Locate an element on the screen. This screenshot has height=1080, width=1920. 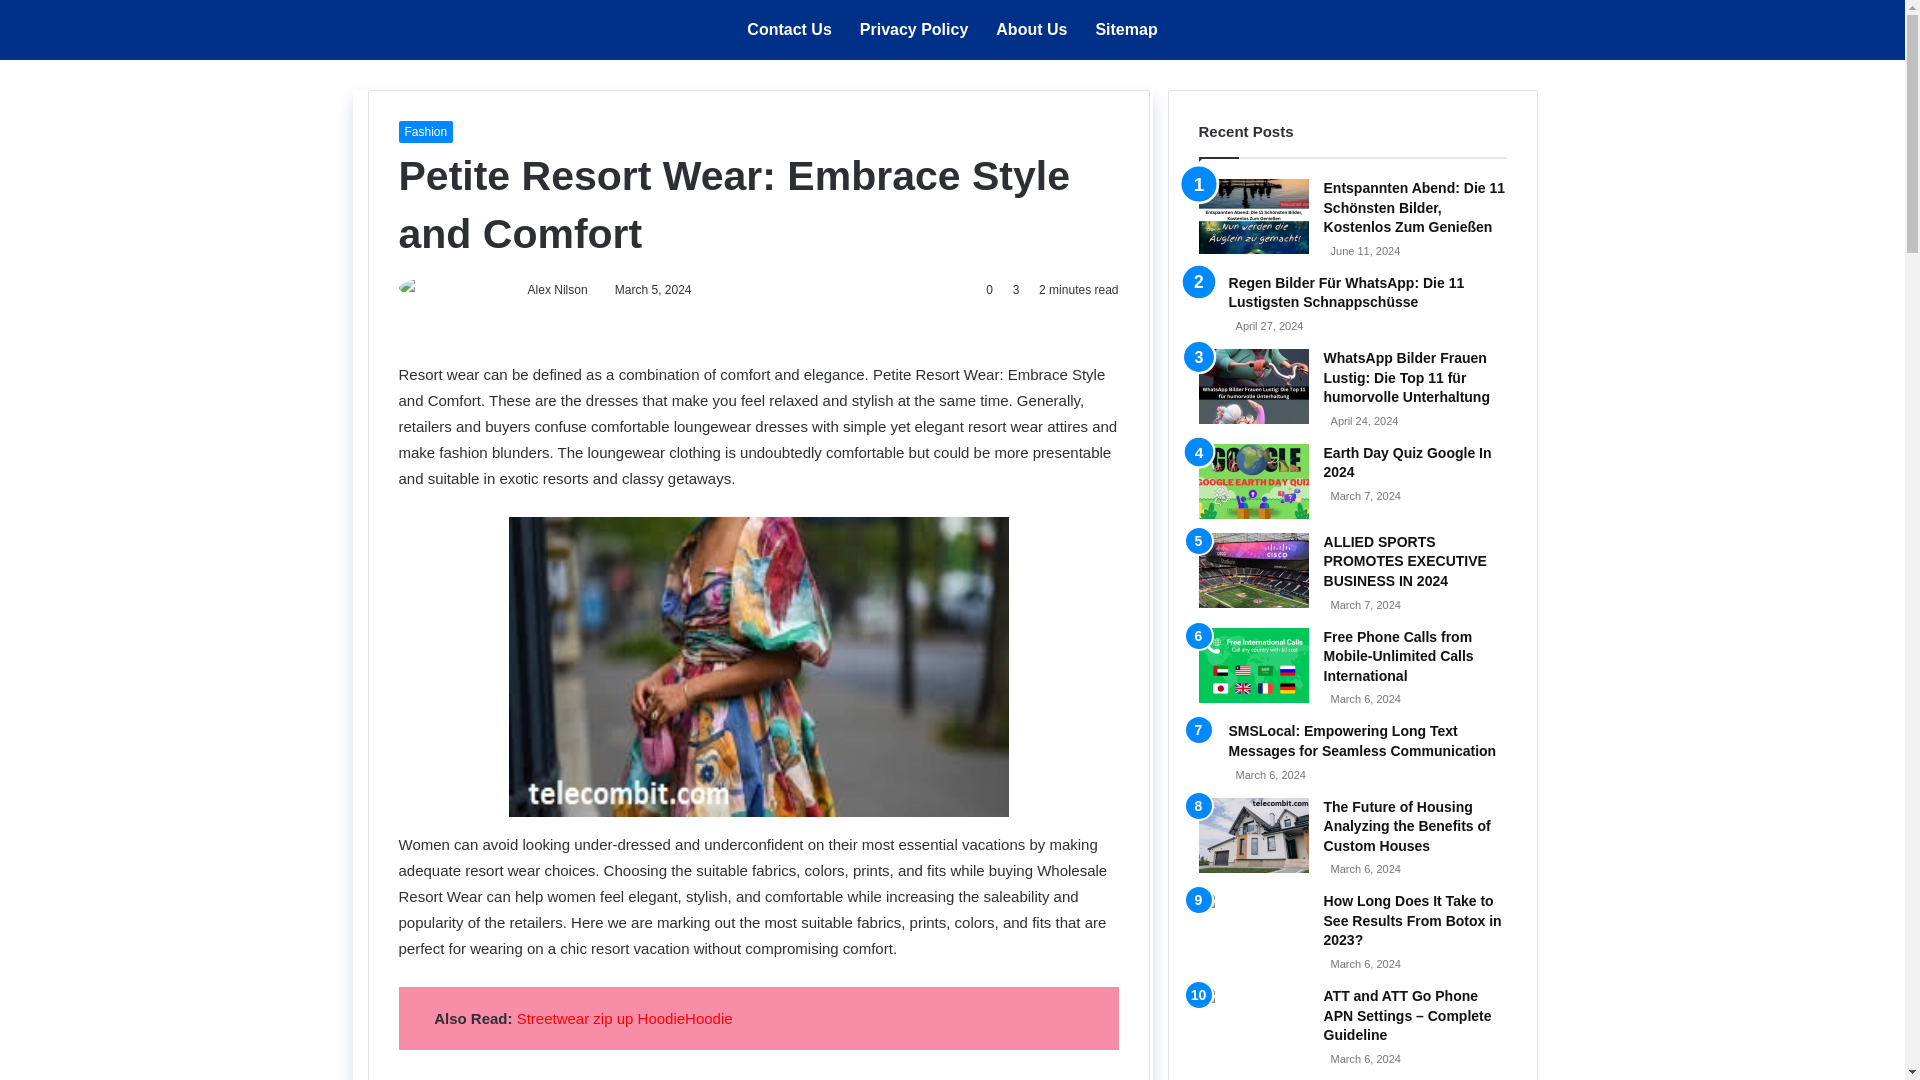
Sitemap is located at coordinates (1126, 30).